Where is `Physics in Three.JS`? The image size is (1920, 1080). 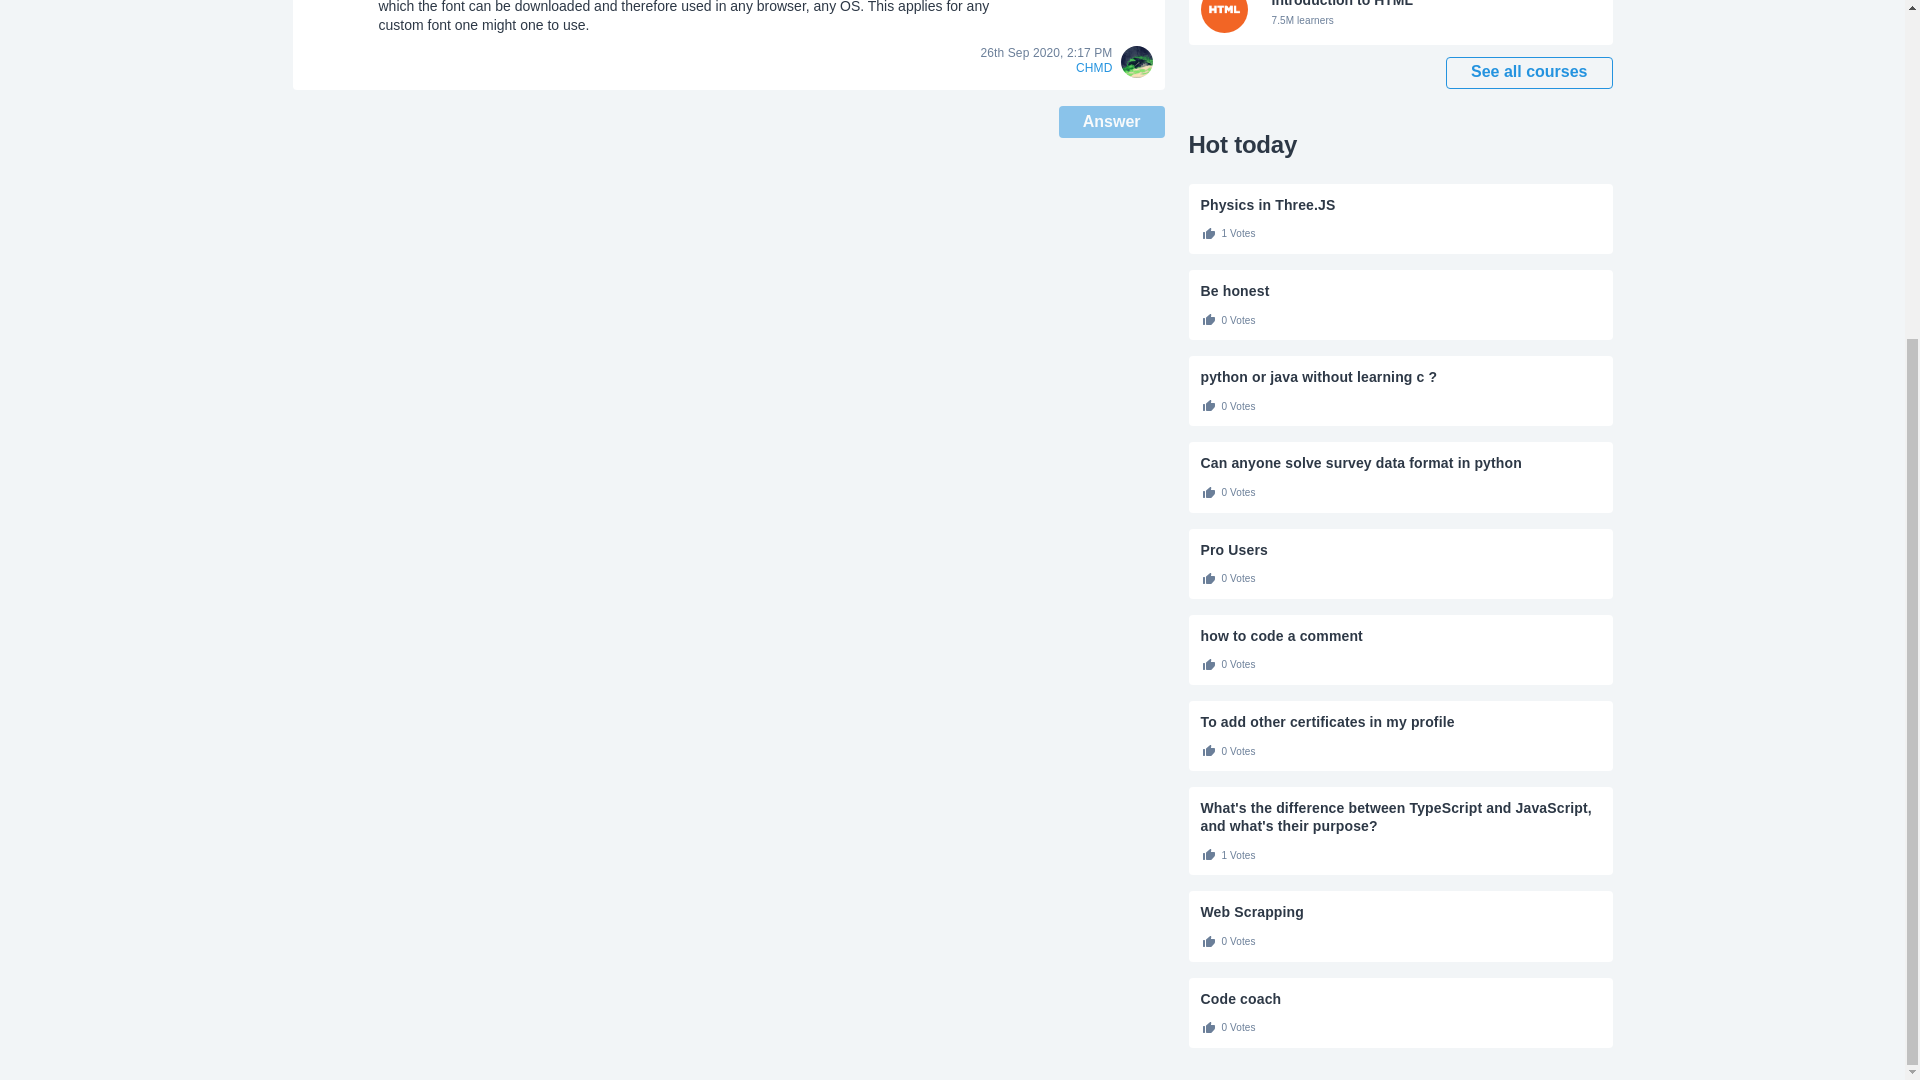 Physics in Three.JS is located at coordinates (1112, 122).